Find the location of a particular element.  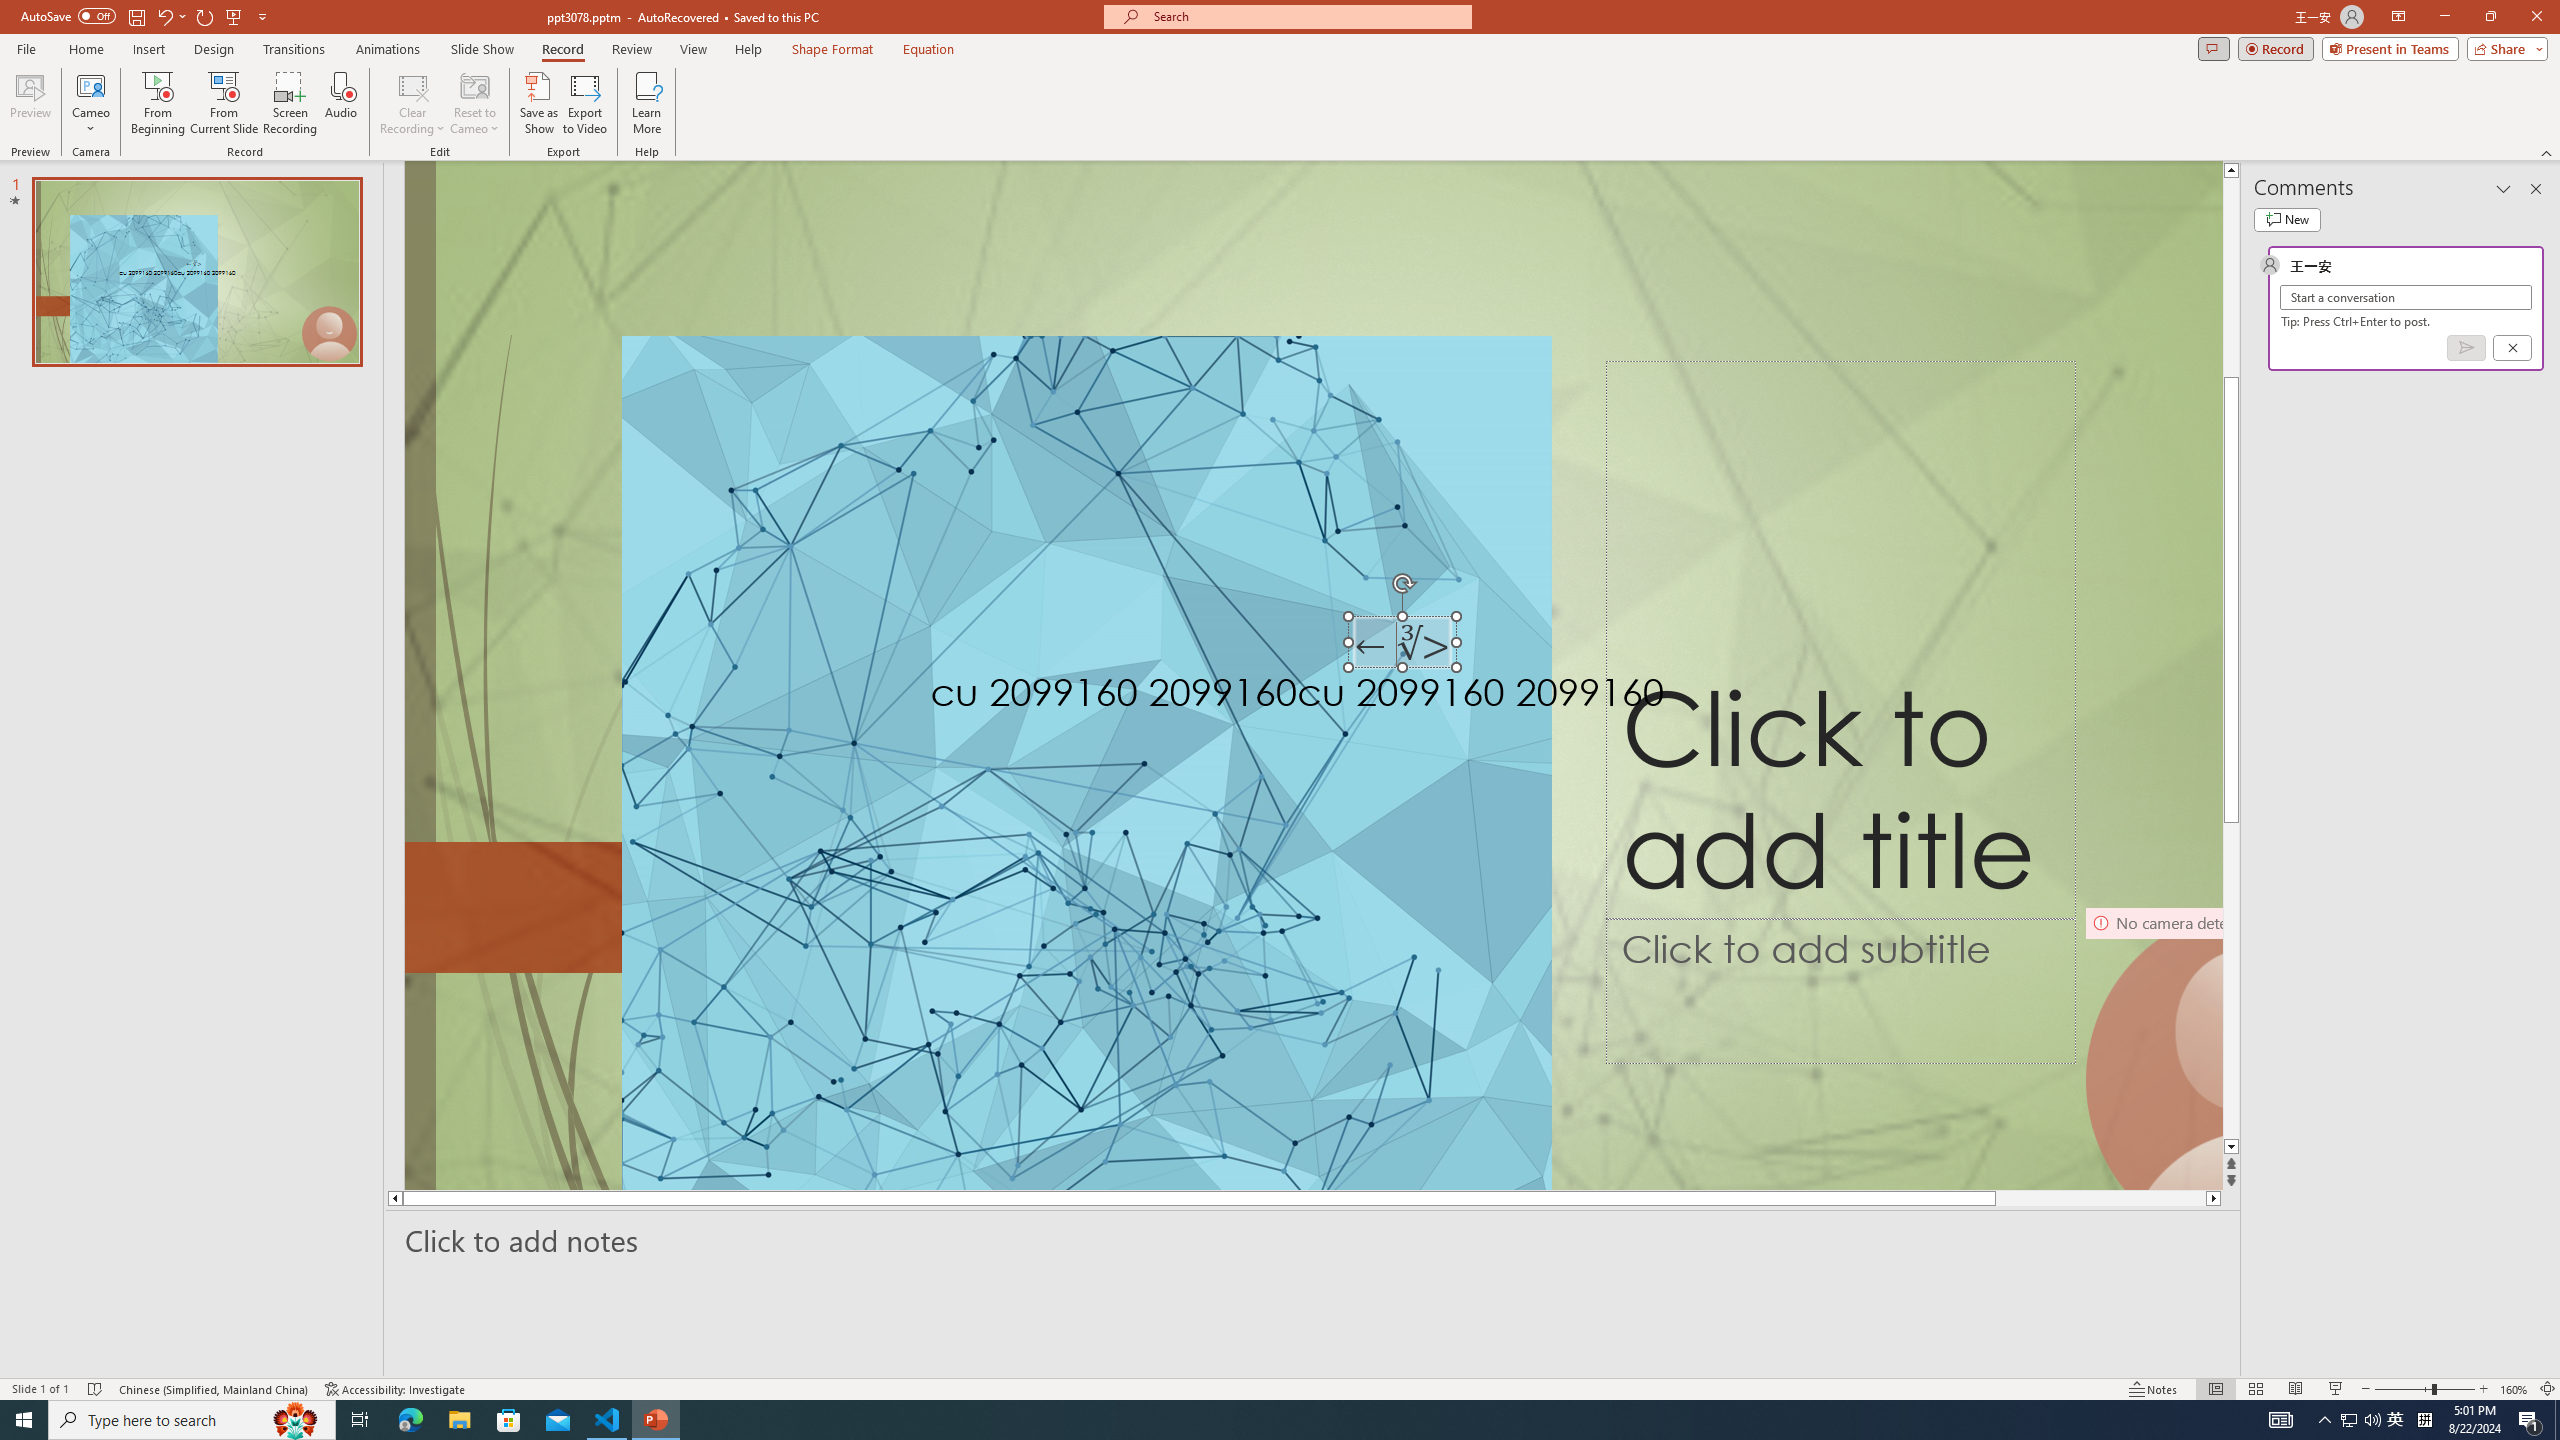

Save as Show is located at coordinates (538, 103).